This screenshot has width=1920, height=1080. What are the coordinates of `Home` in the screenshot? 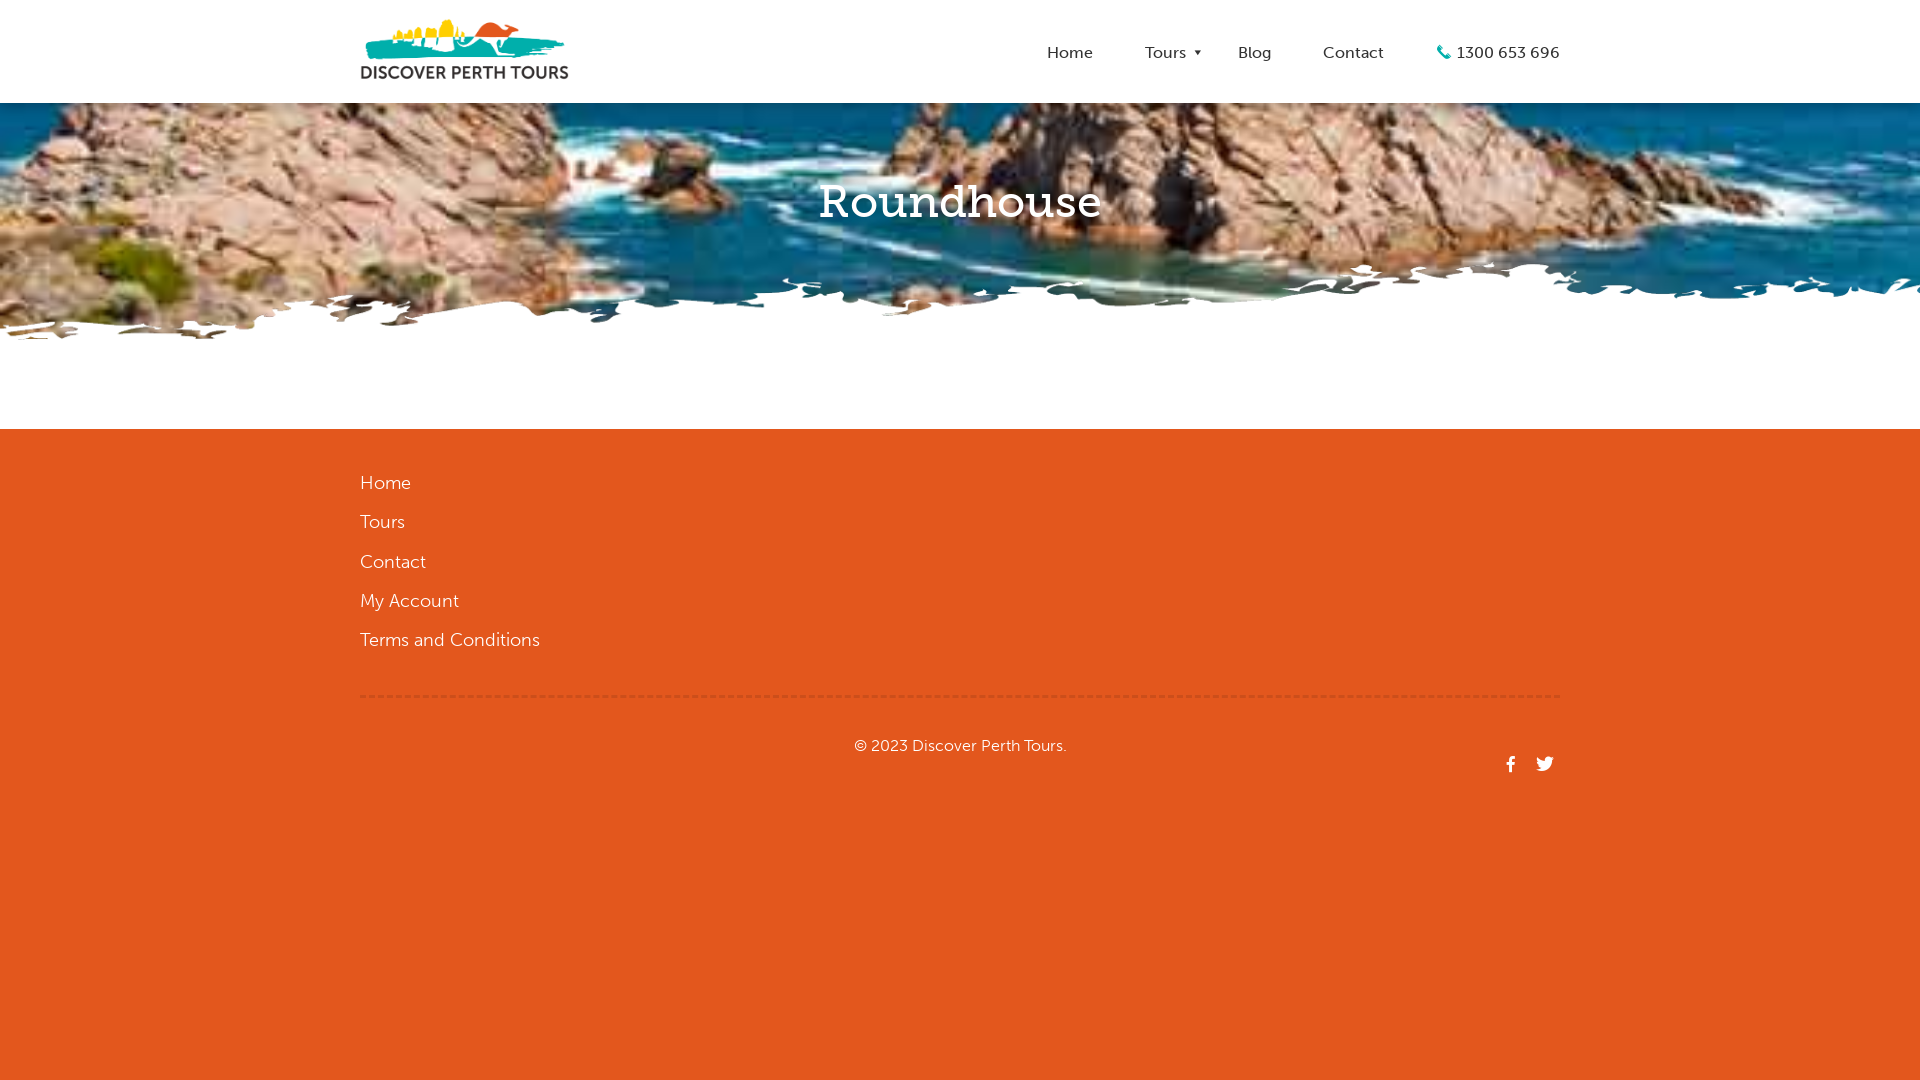 It's located at (386, 483).